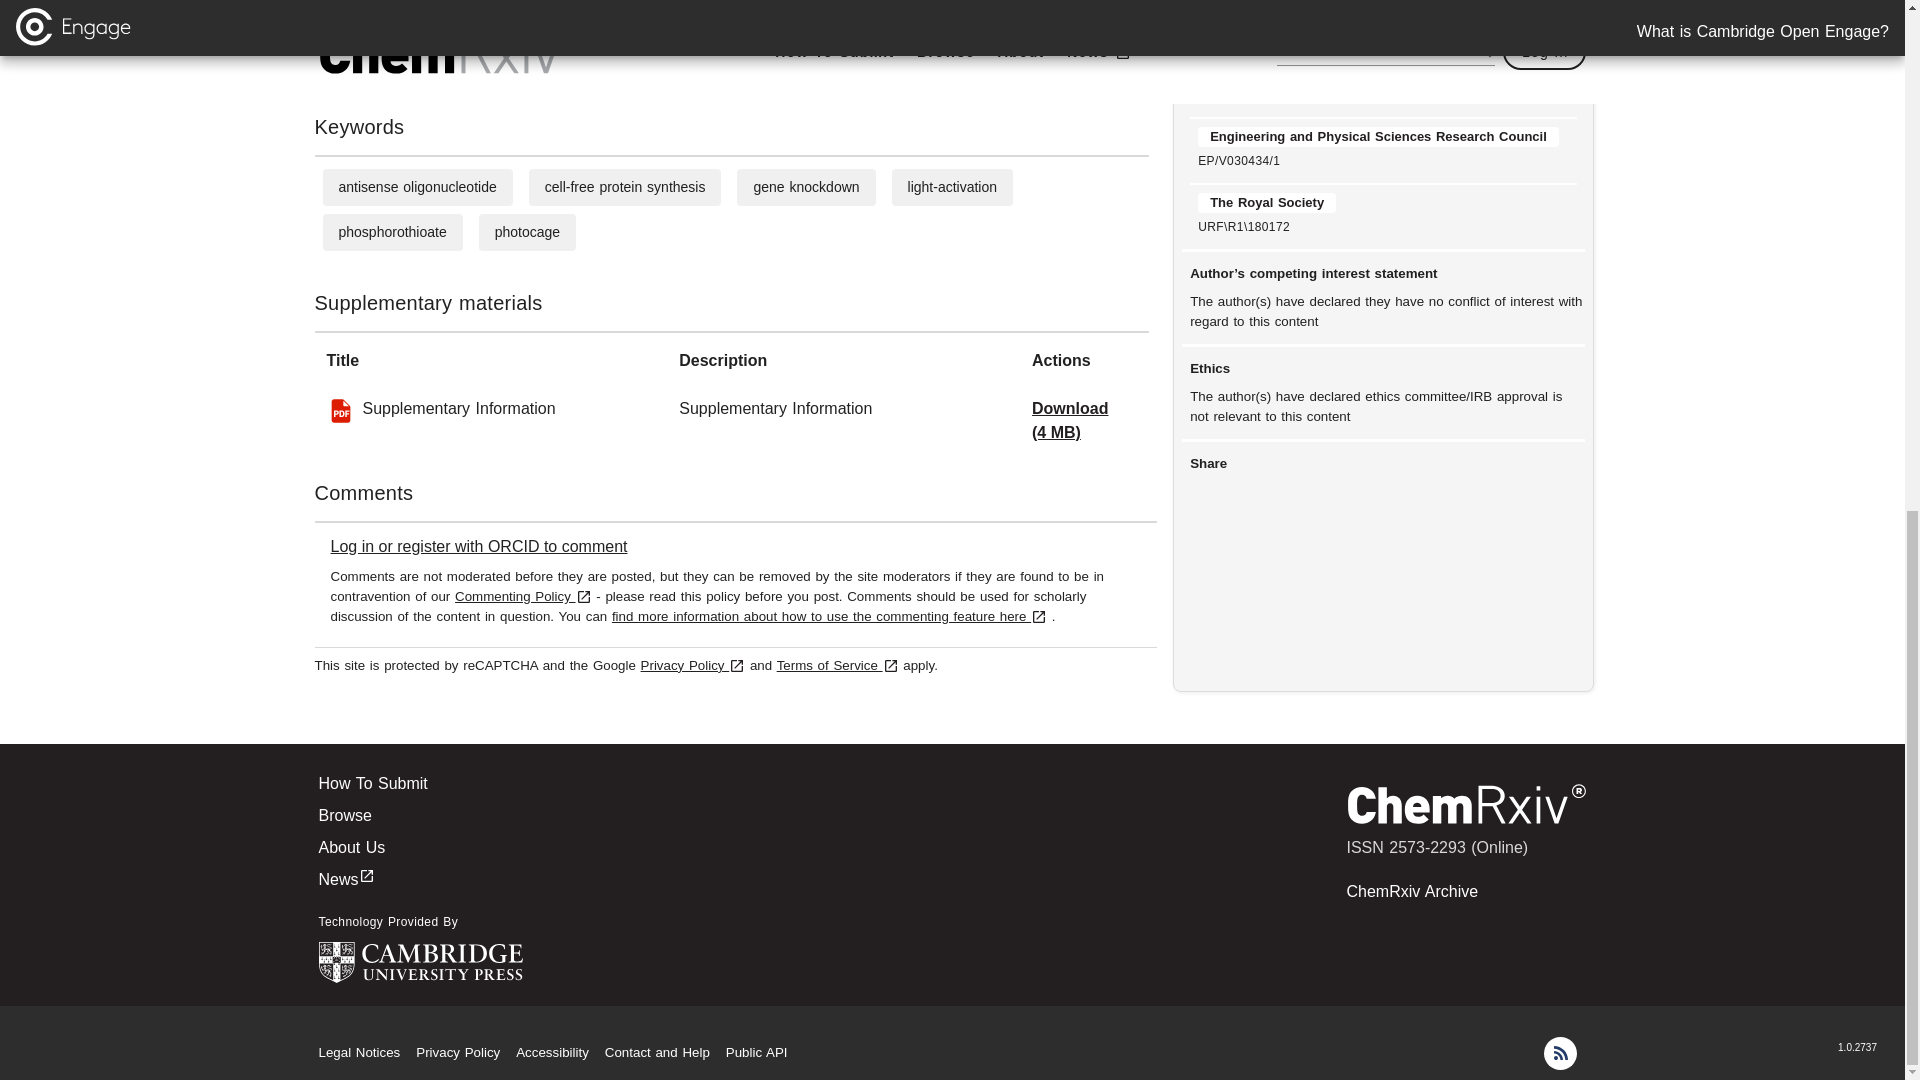 The image size is (1920, 1080). What do you see at coordinates (478, 546) in the screenshot?
I see `Log in or register with ORCID to comment` at bounding box center [478, 546].